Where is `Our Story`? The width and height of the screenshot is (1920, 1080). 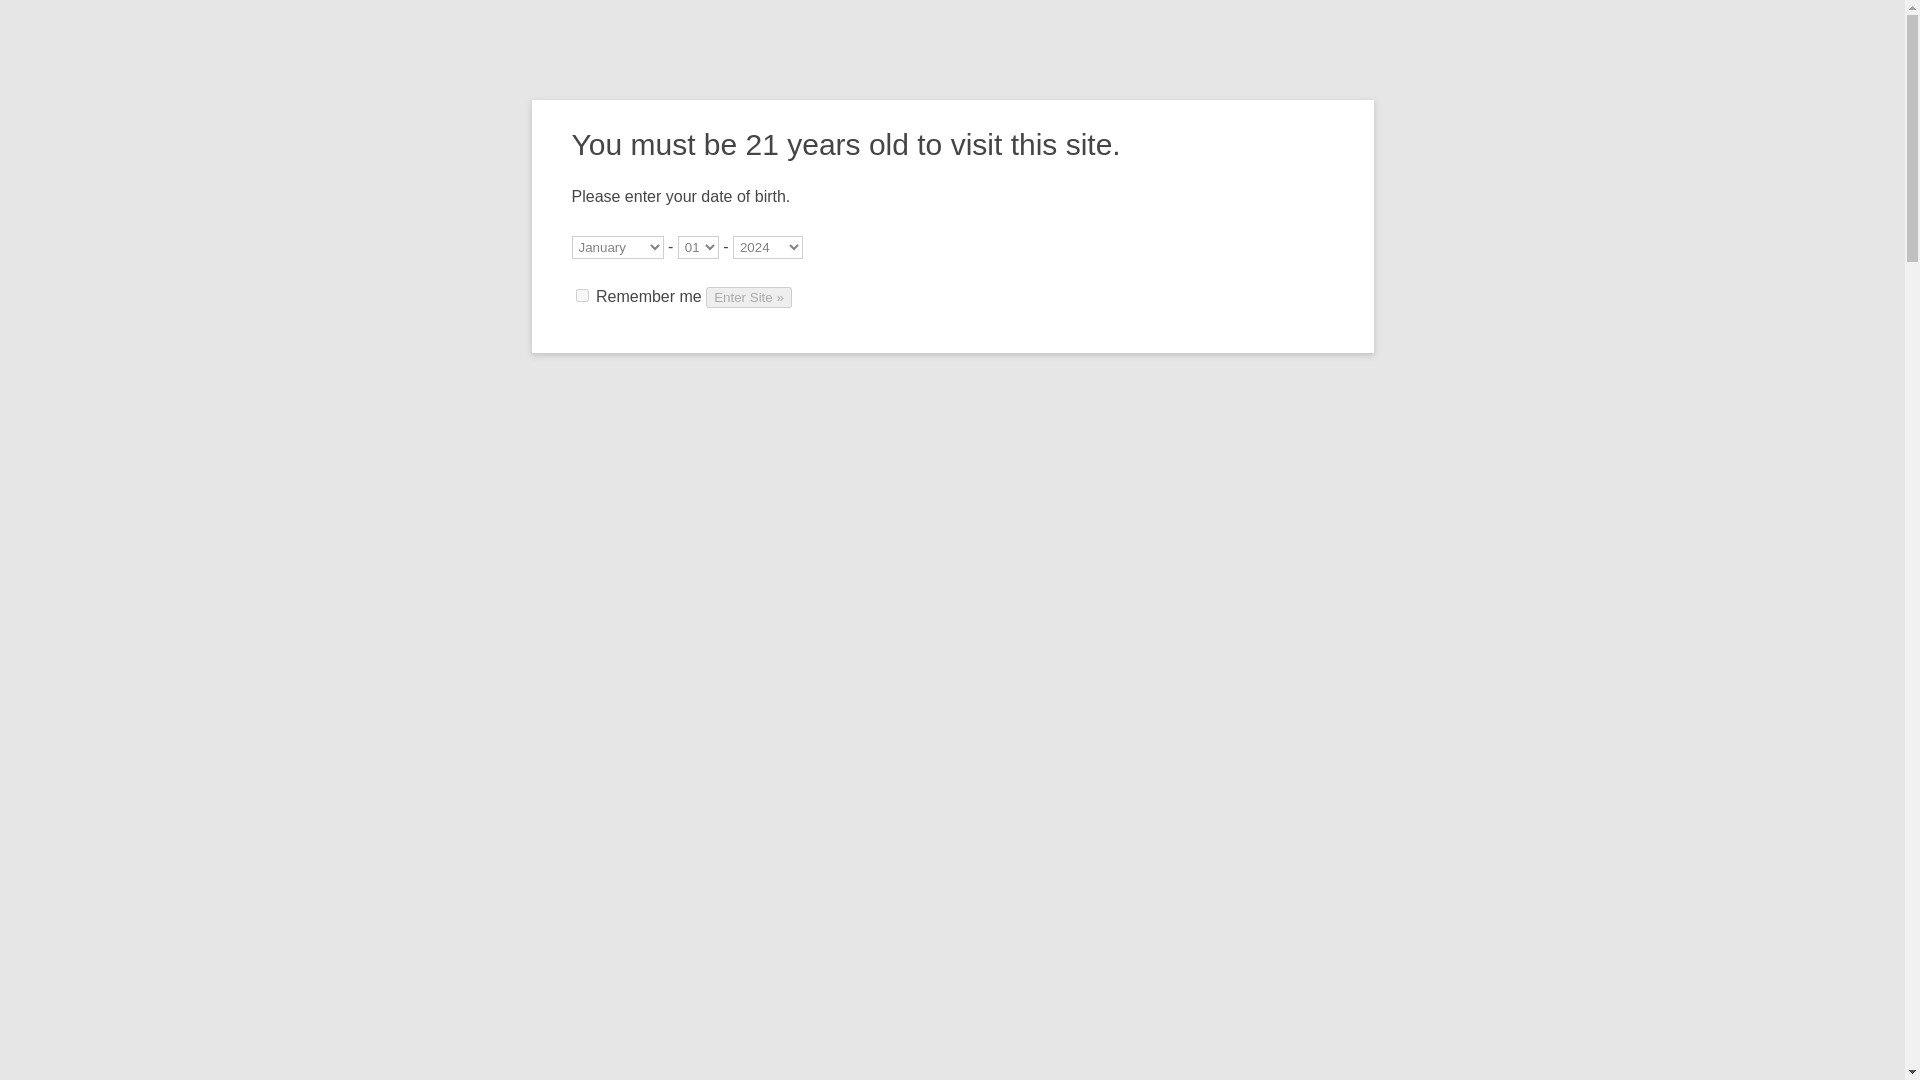
Our Story is located at coordinates (894, 88).